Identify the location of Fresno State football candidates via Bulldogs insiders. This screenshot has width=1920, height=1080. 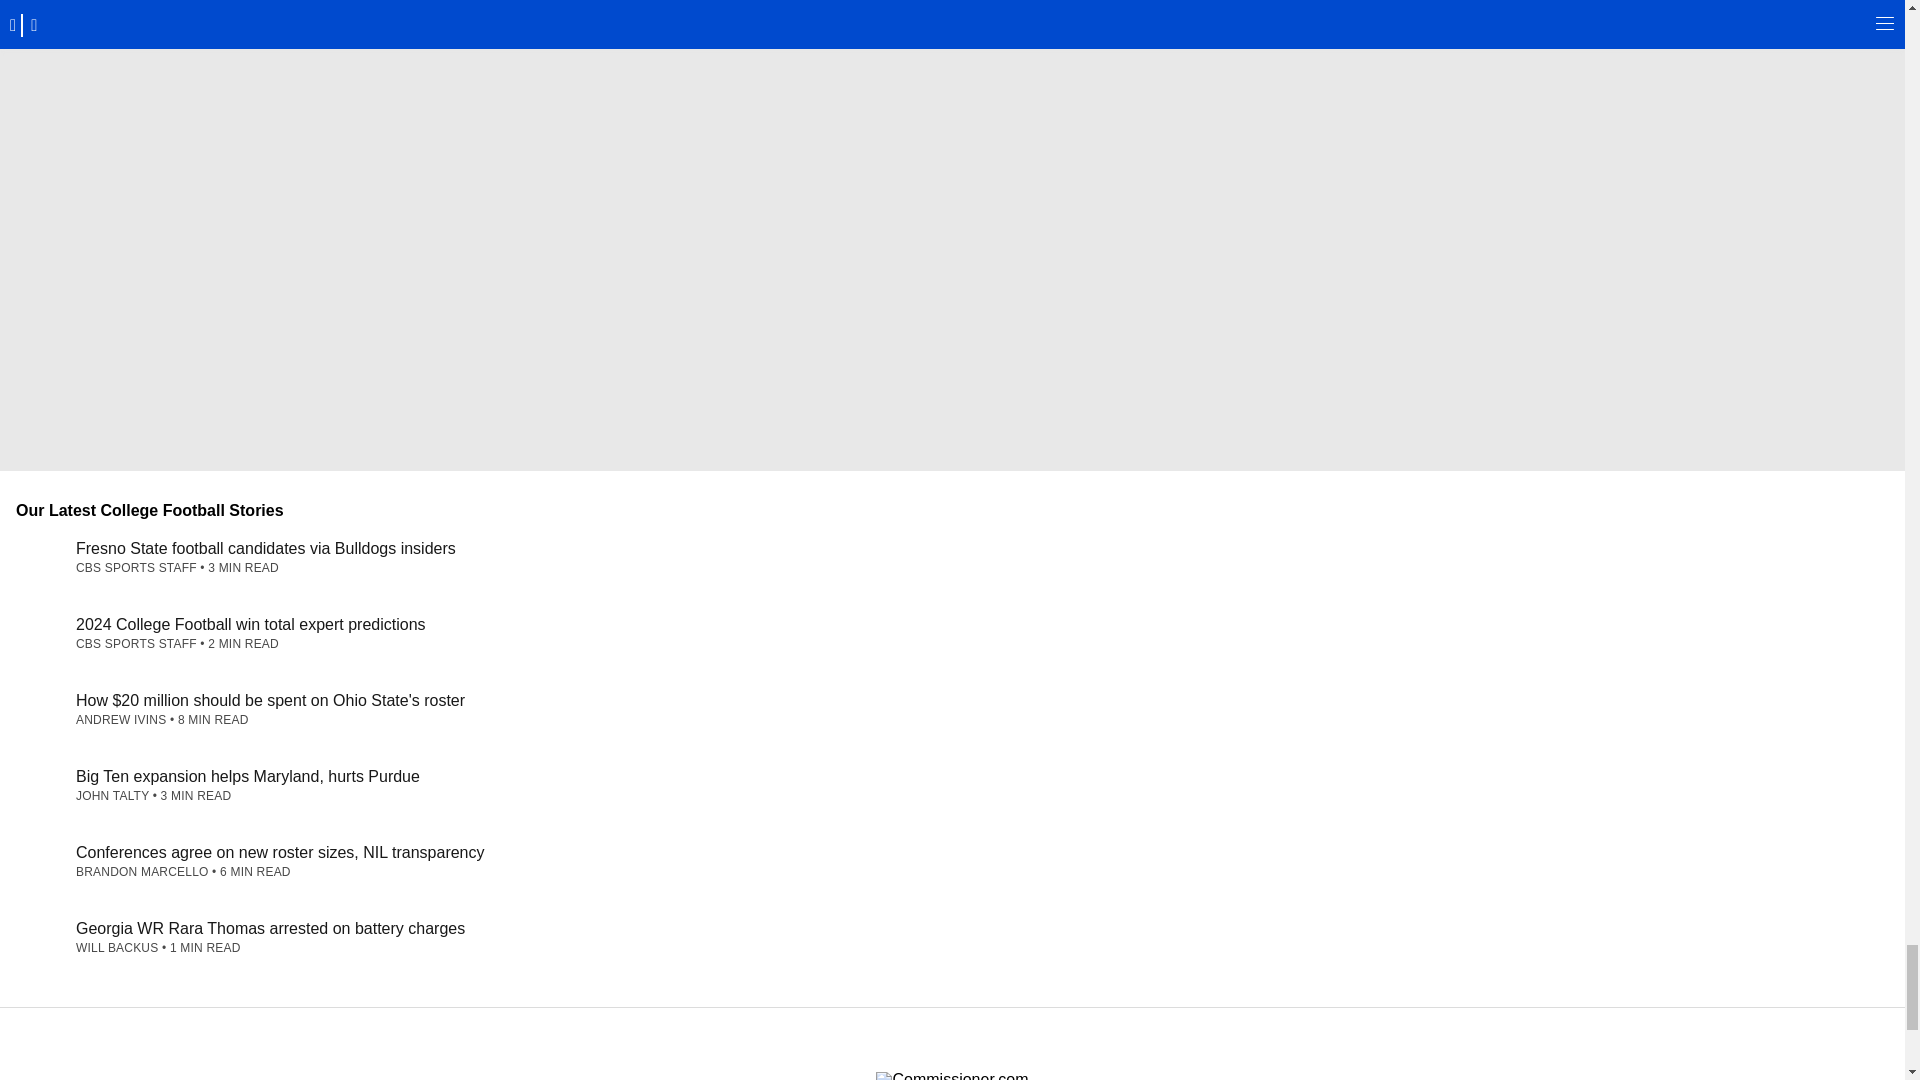
(266, 548).